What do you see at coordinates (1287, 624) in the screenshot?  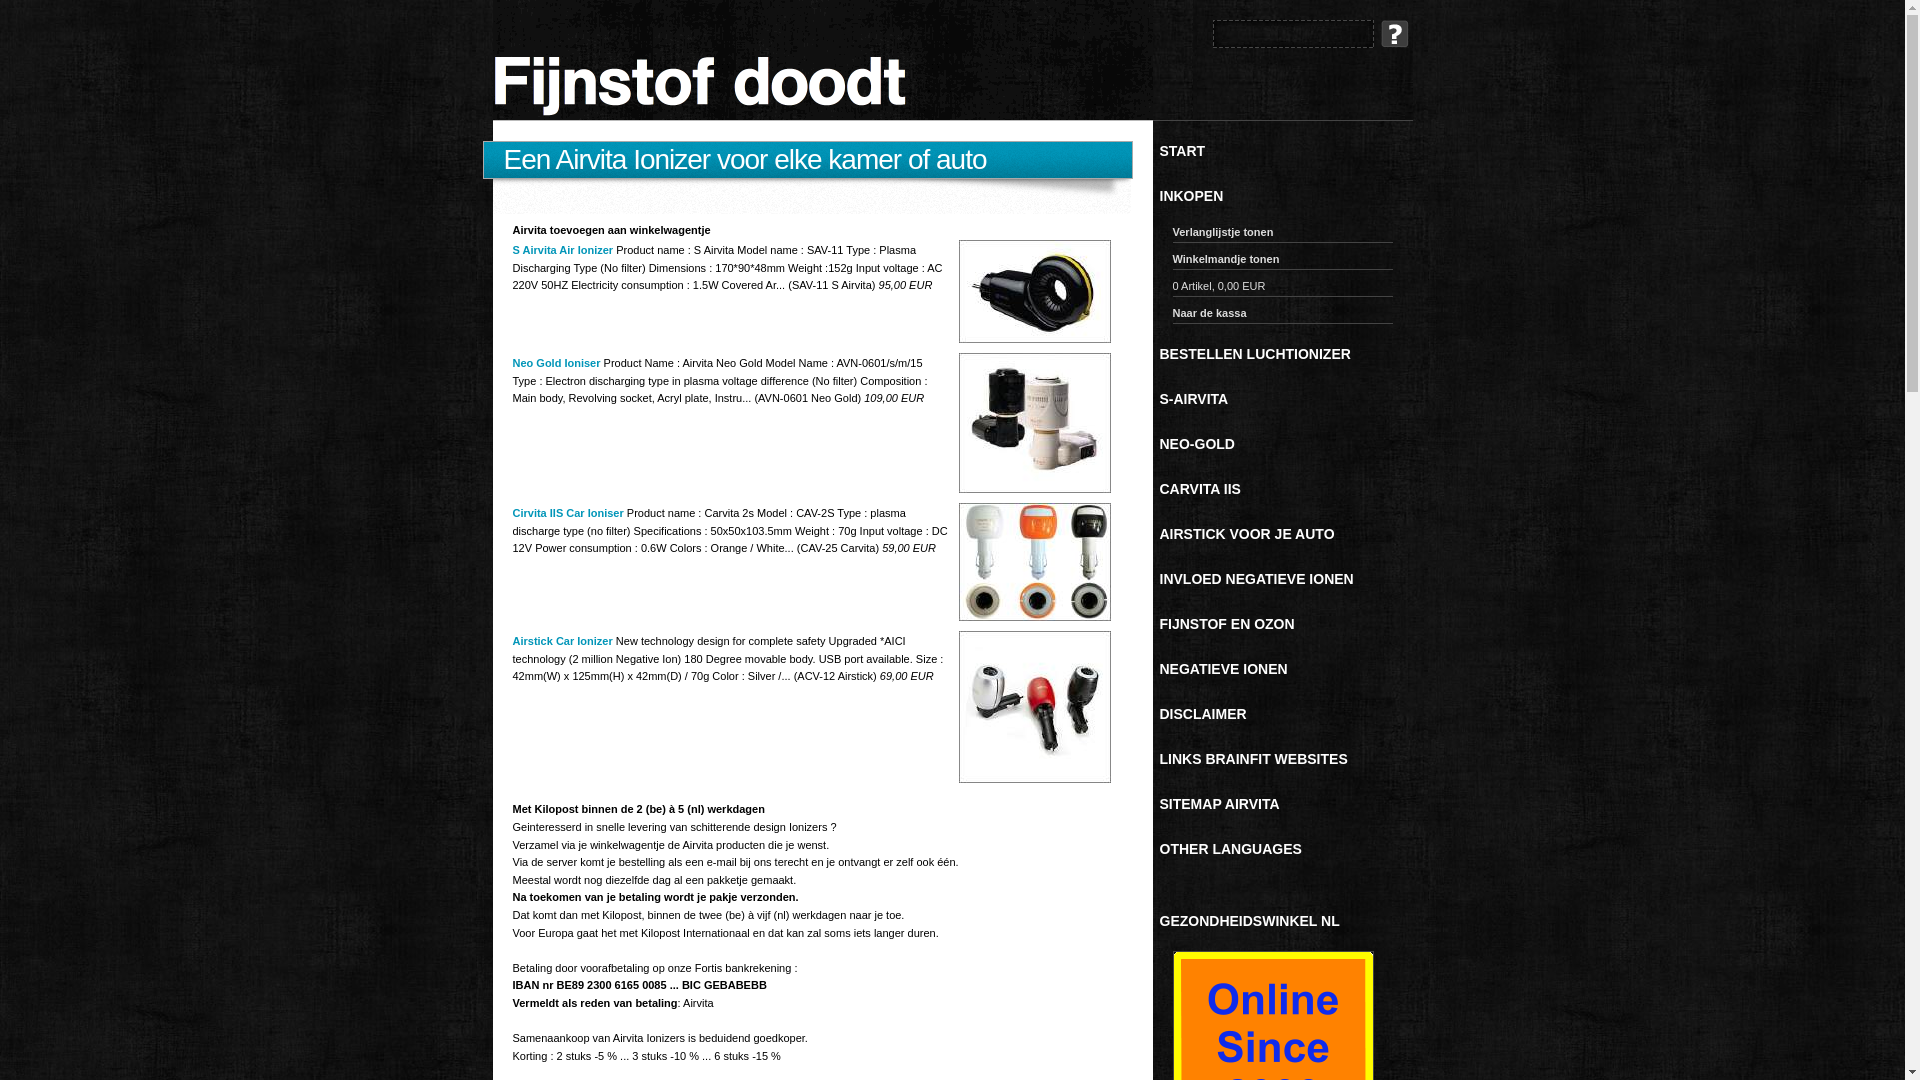 I see `FIJNSTOF EN OZON` at bounding box center [1287, 624].